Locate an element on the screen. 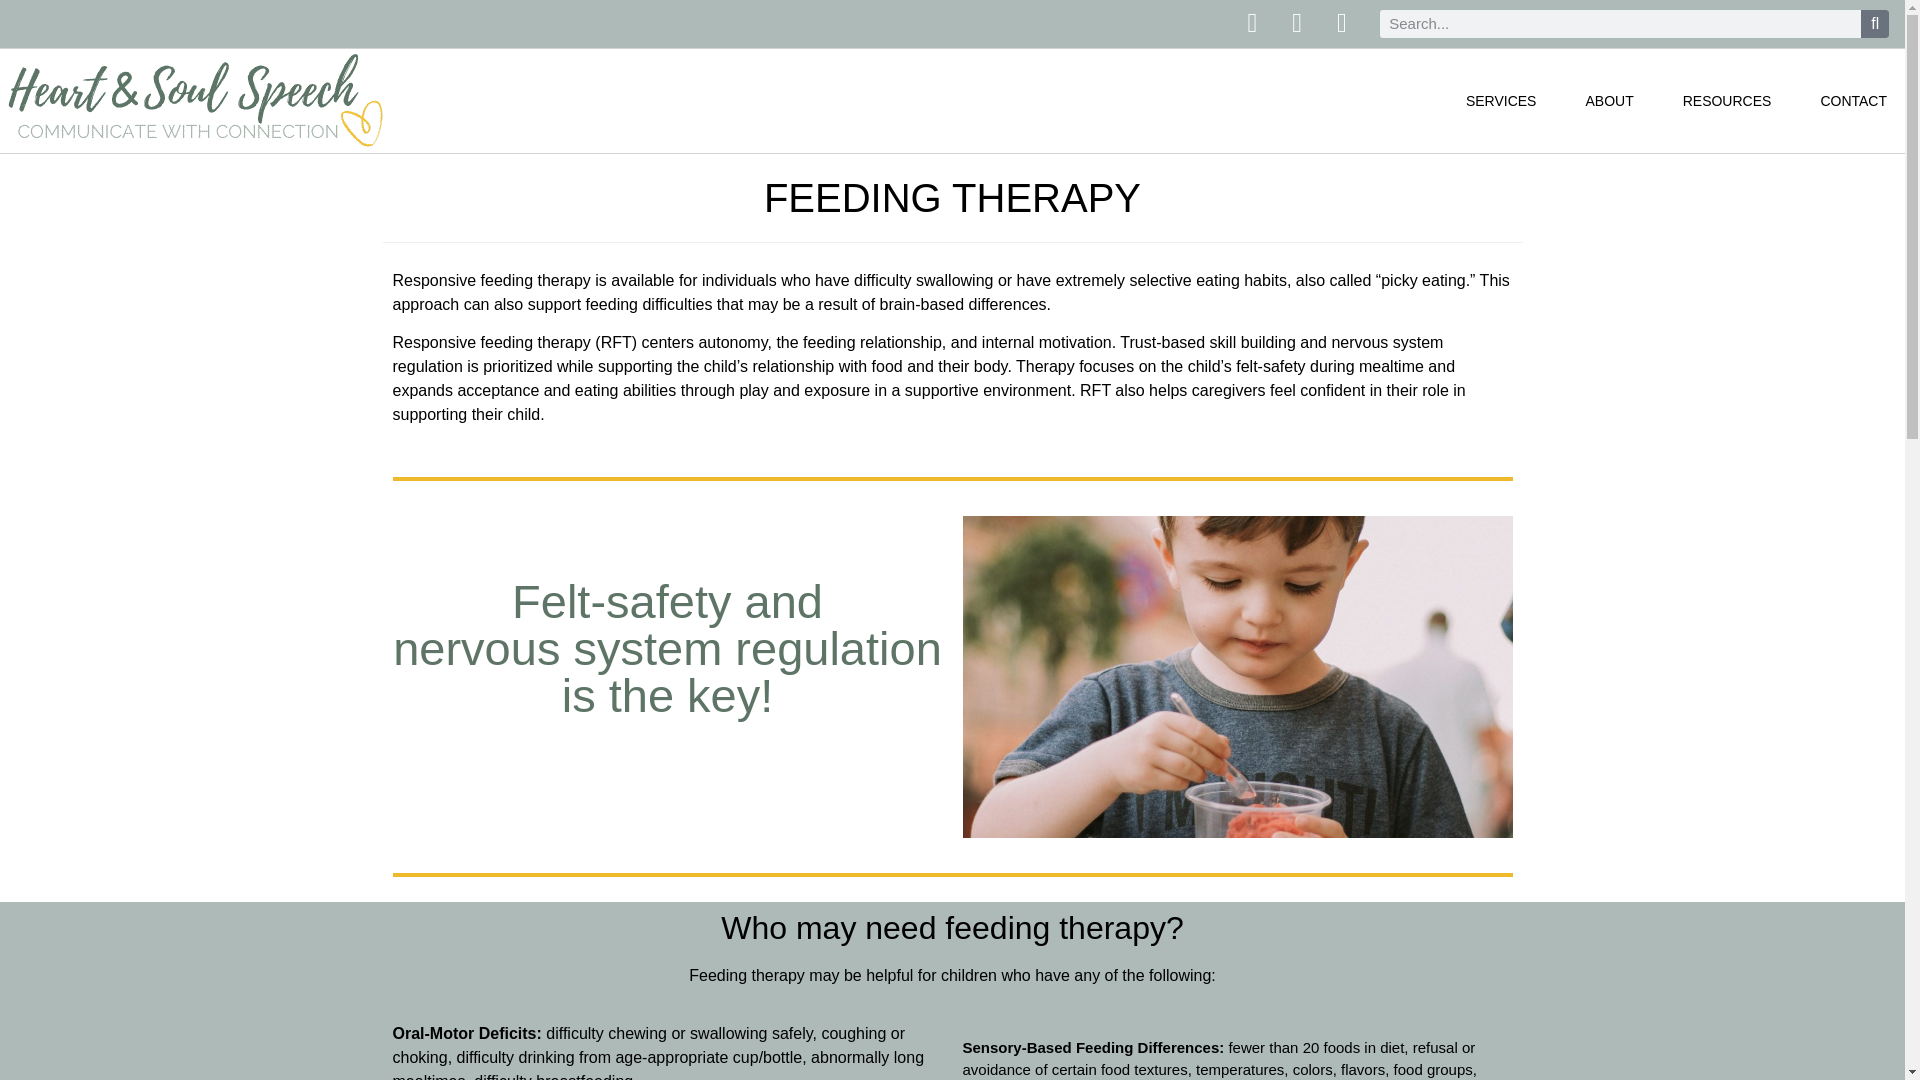 This screenshot has width=1920, height=1080. SERVICES is located at coordinates (1501, 100).